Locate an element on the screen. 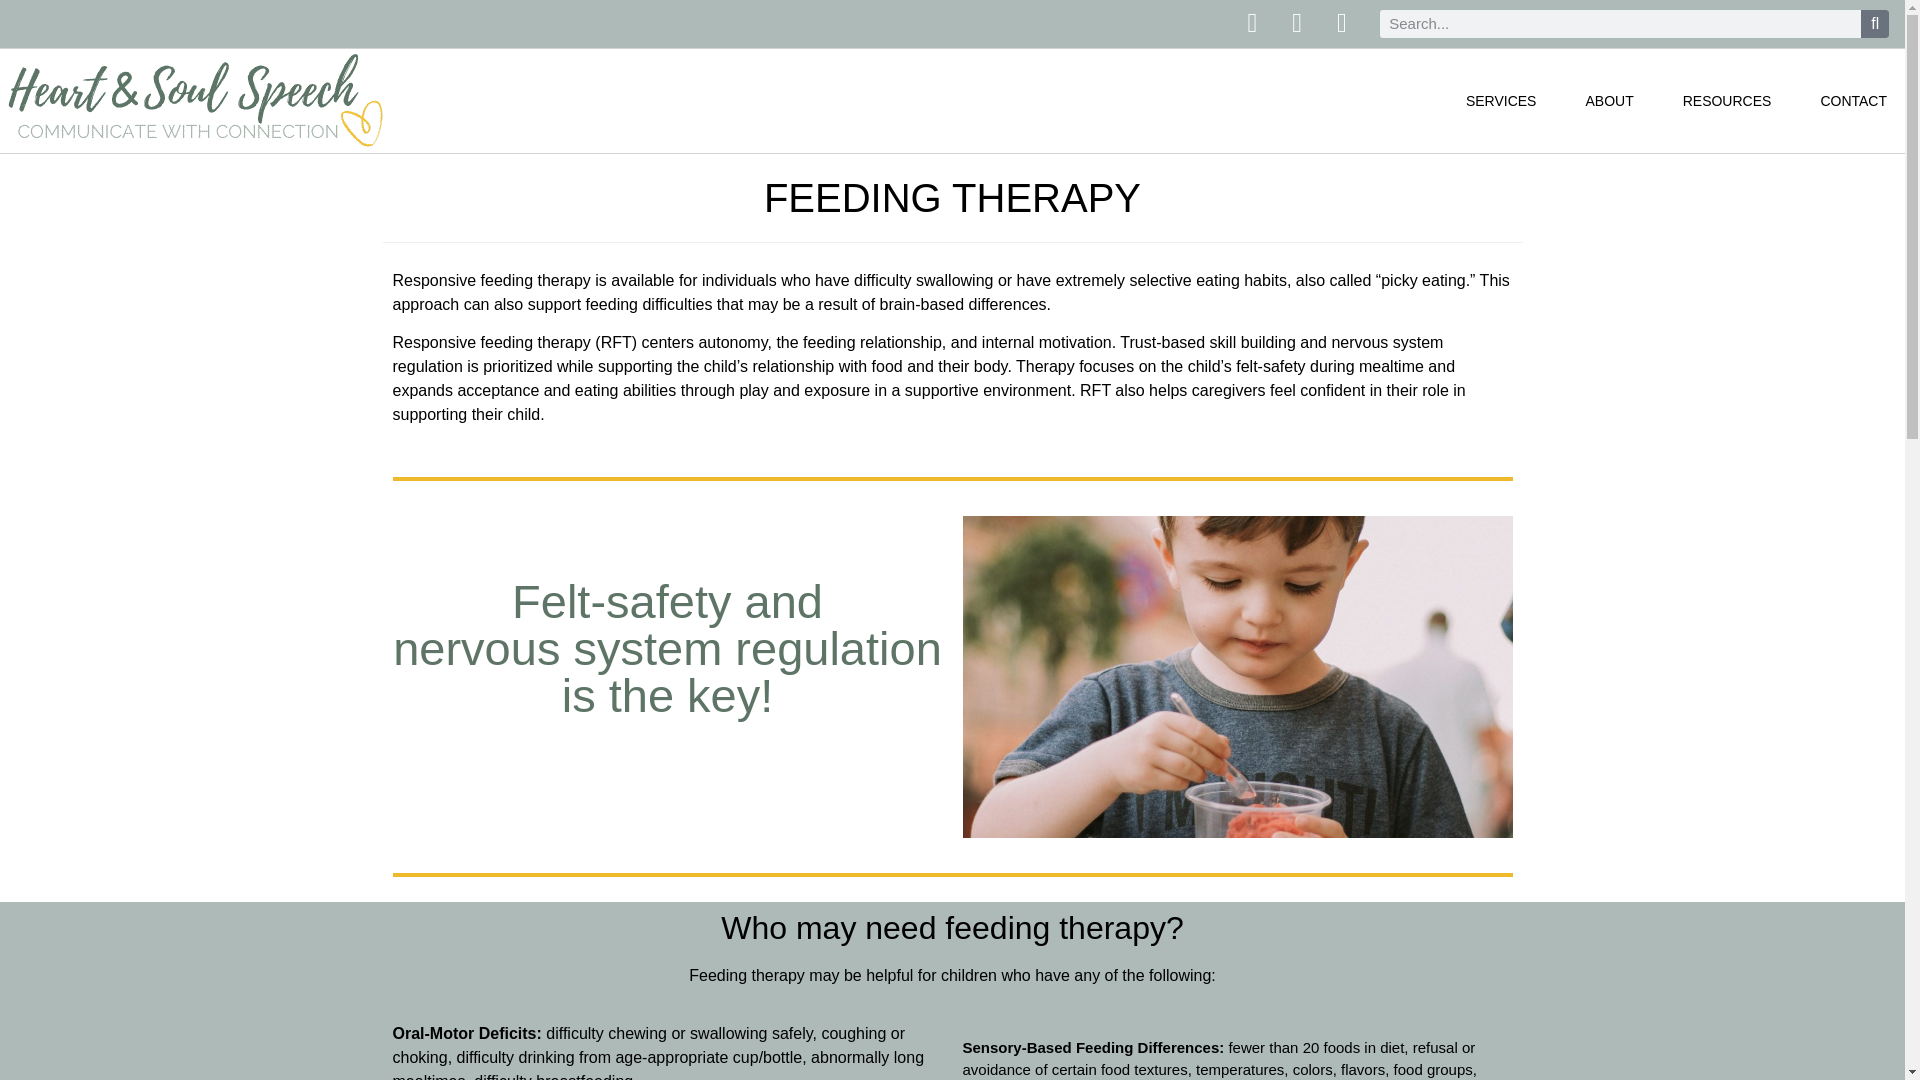 This screenshot has width=1920, height=1080. SERVICES is located at coordinates (1501, 100).